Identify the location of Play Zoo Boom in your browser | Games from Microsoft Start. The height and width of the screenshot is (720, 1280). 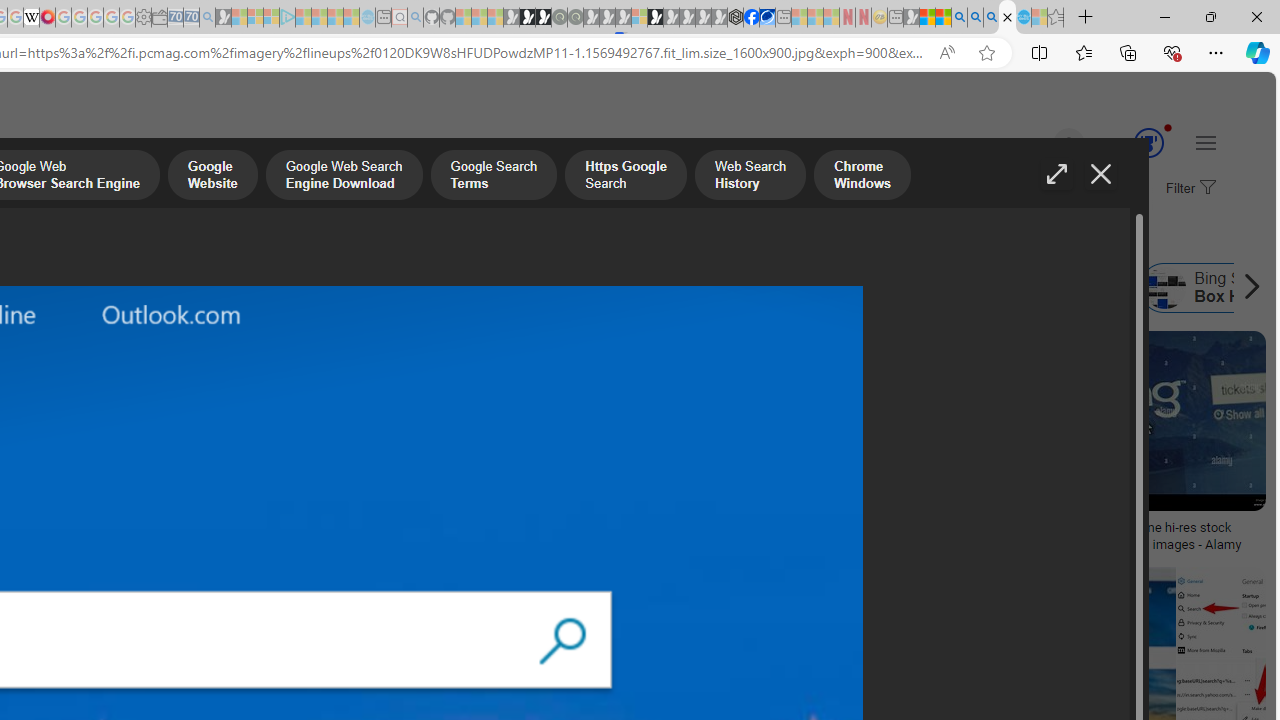
(527, 18).